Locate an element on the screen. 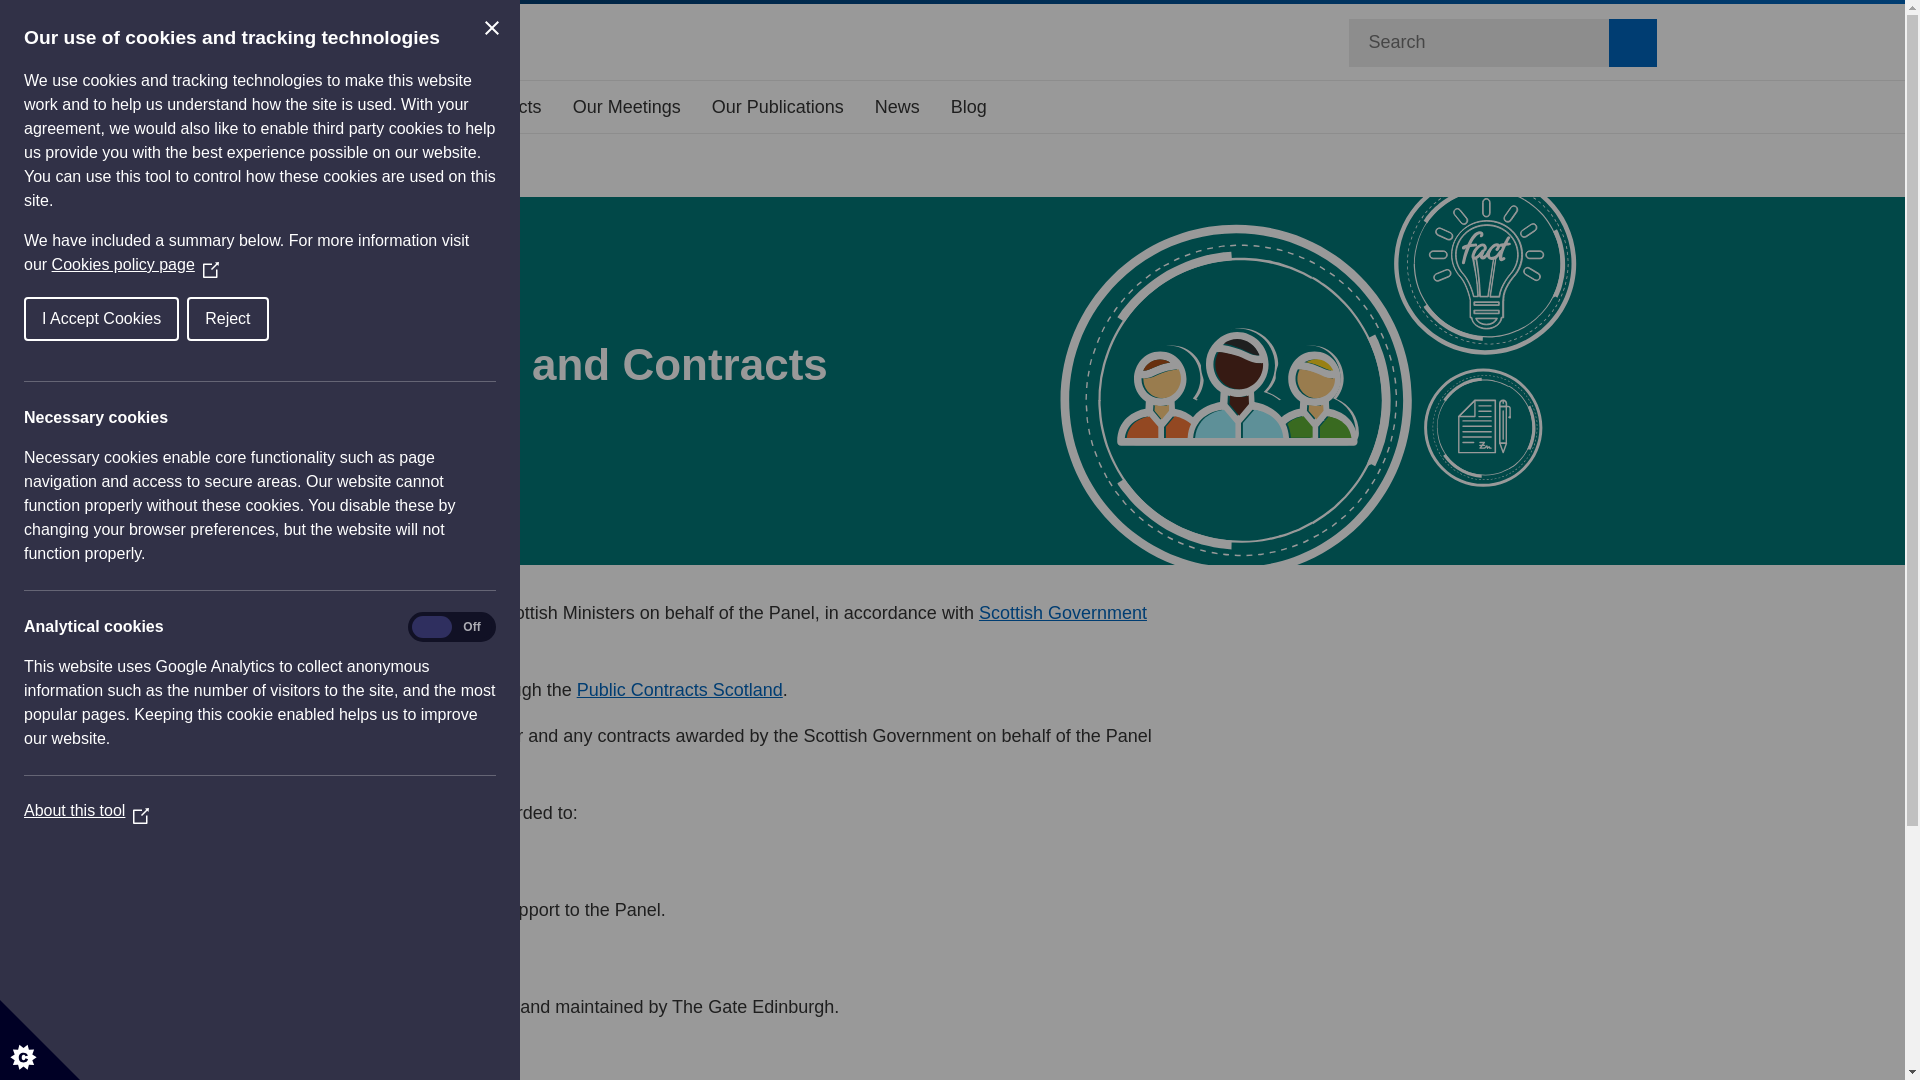 The height and width of the screenshot is (1080, 1920). Our Meetings is located at coordinates (626, 106).